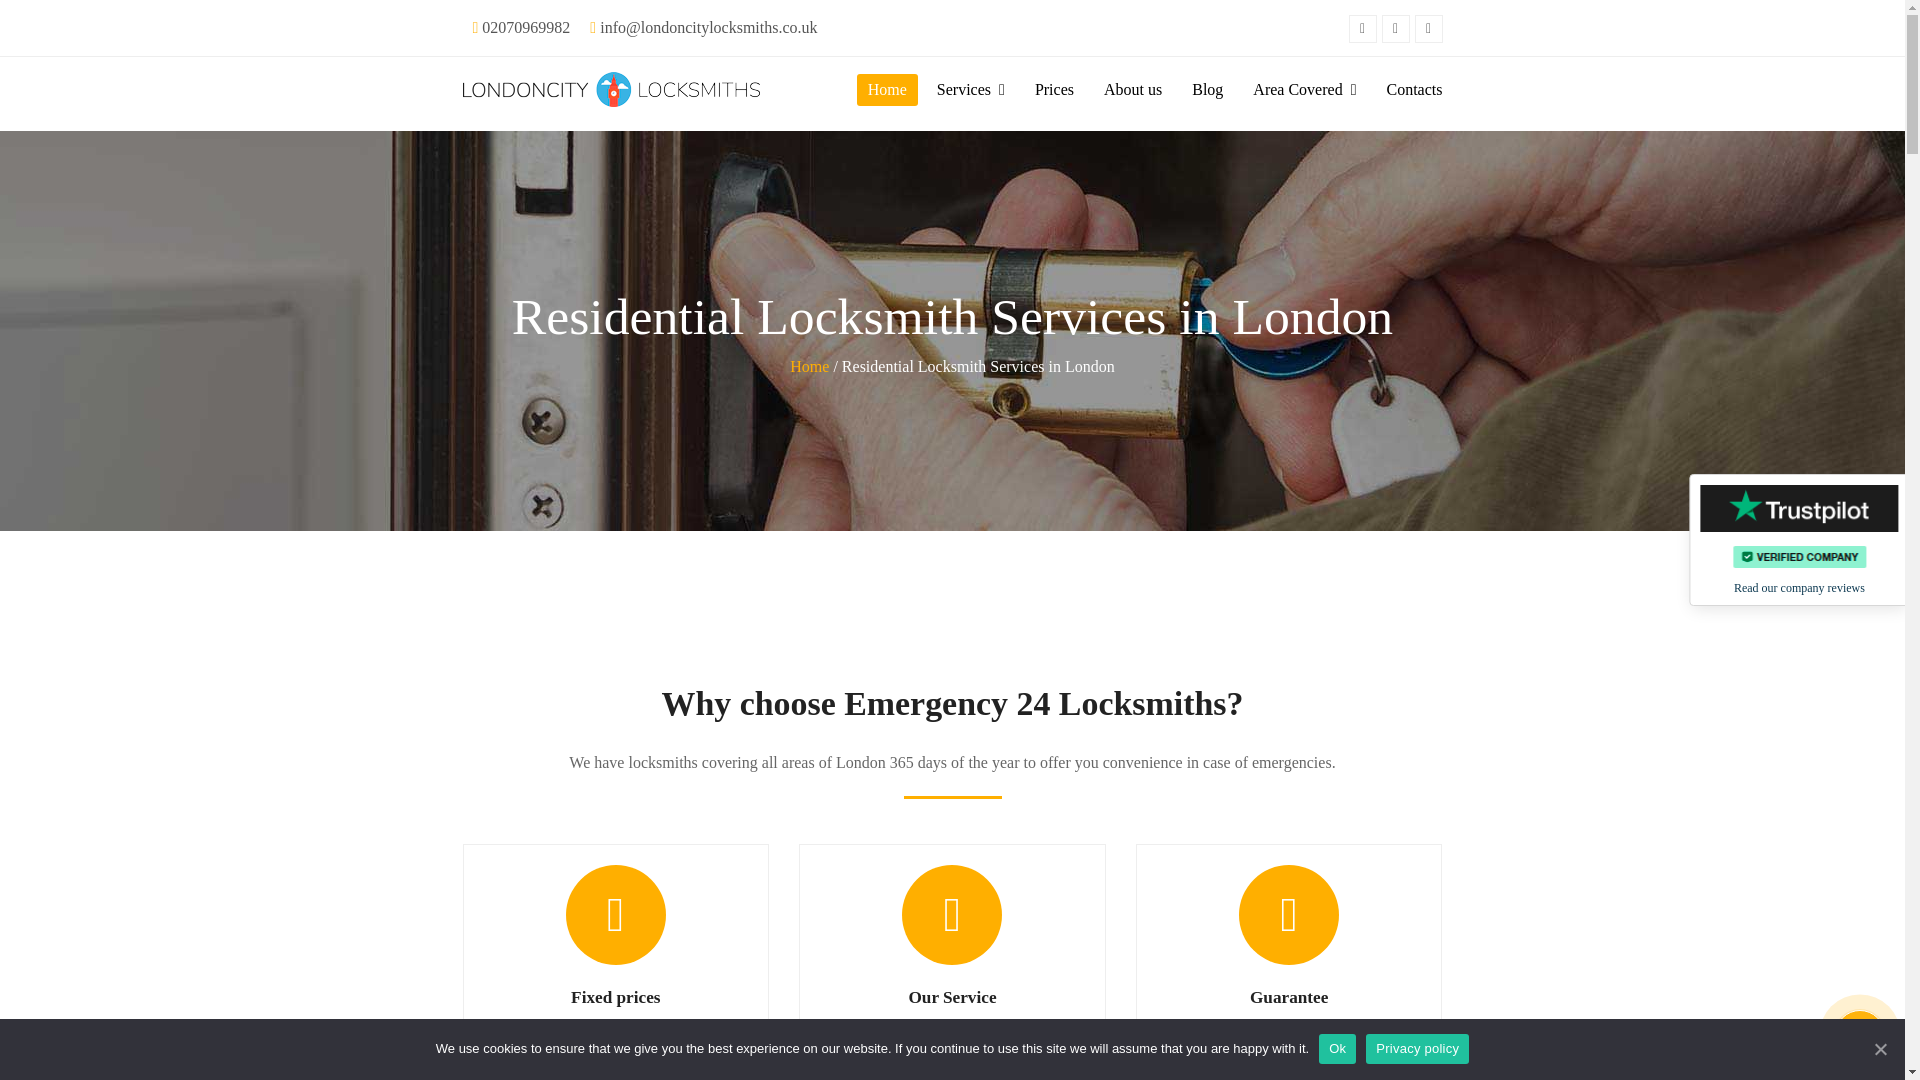 The width and height of the screenshot is (1920, 1080). I want to click on Area Covered, so click(1304, 89).